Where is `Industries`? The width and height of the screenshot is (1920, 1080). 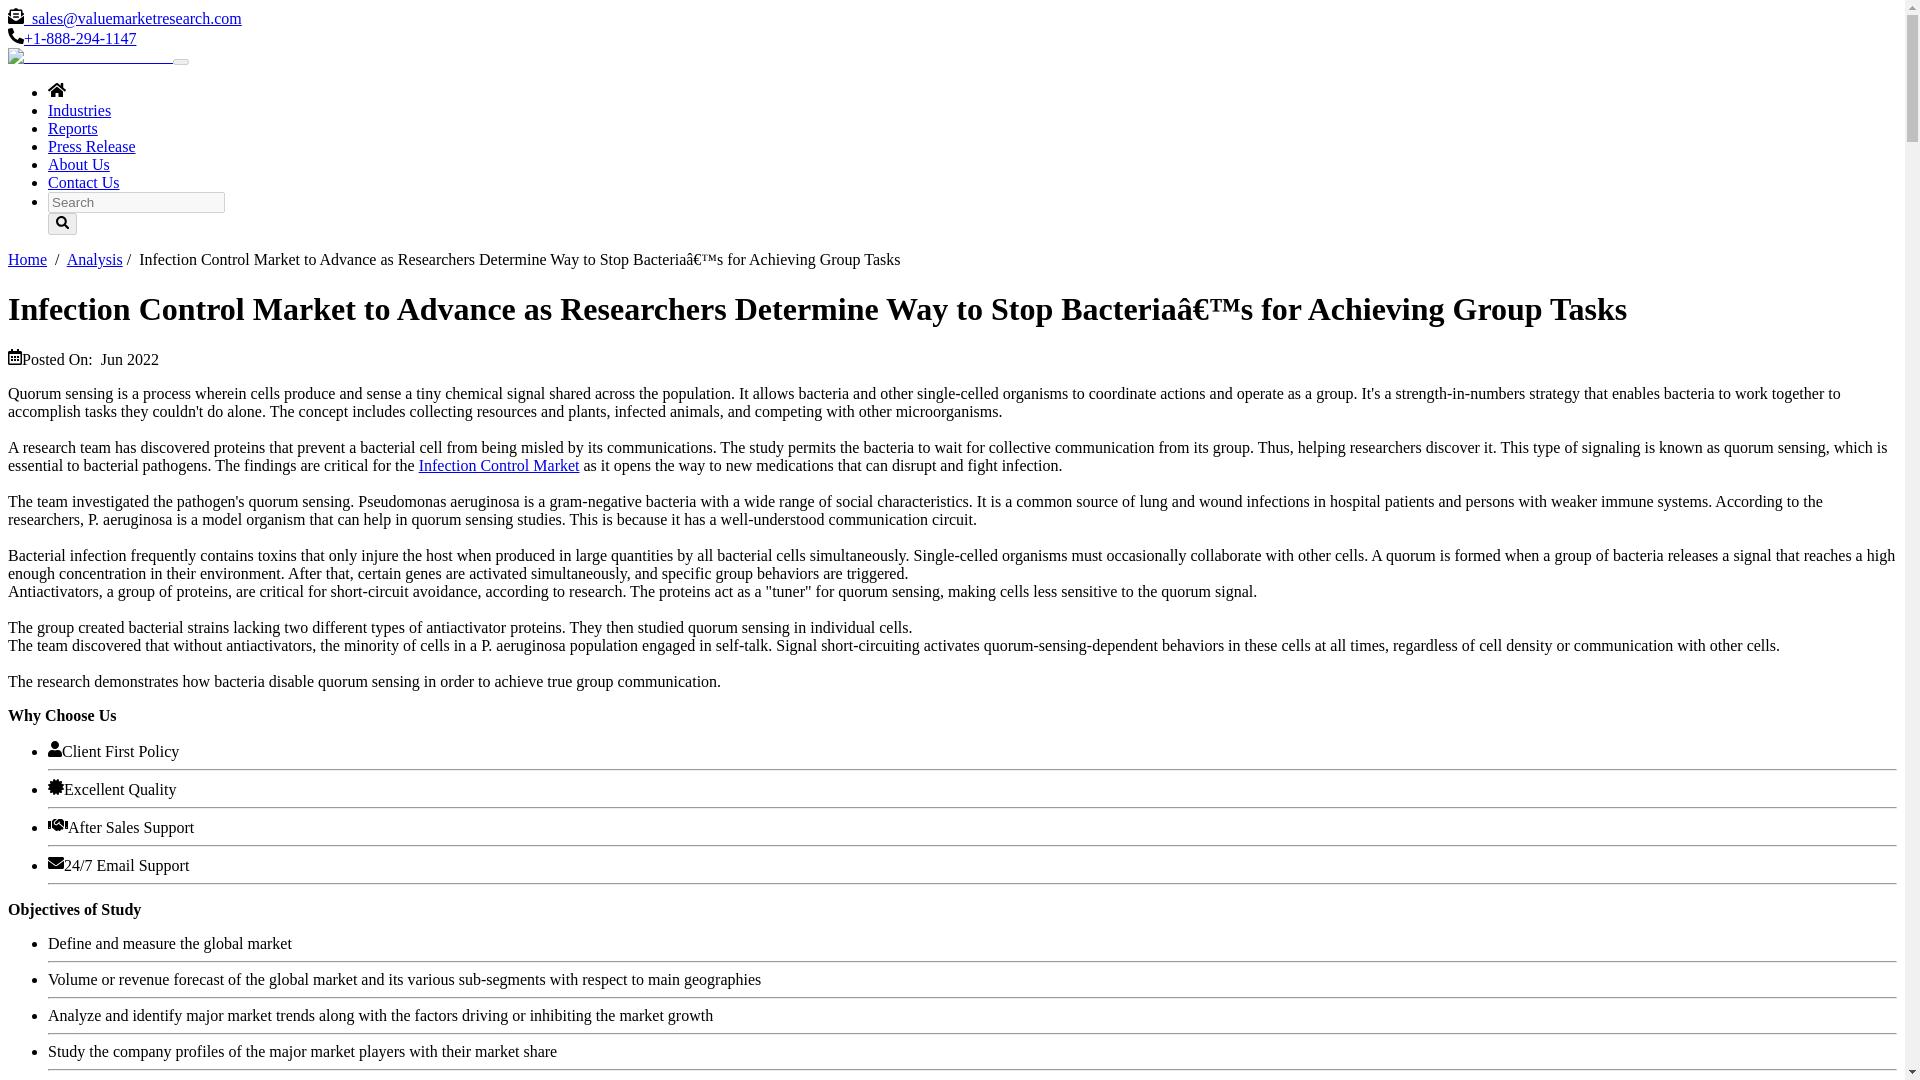 Industries is located at coordinates (80, 110).